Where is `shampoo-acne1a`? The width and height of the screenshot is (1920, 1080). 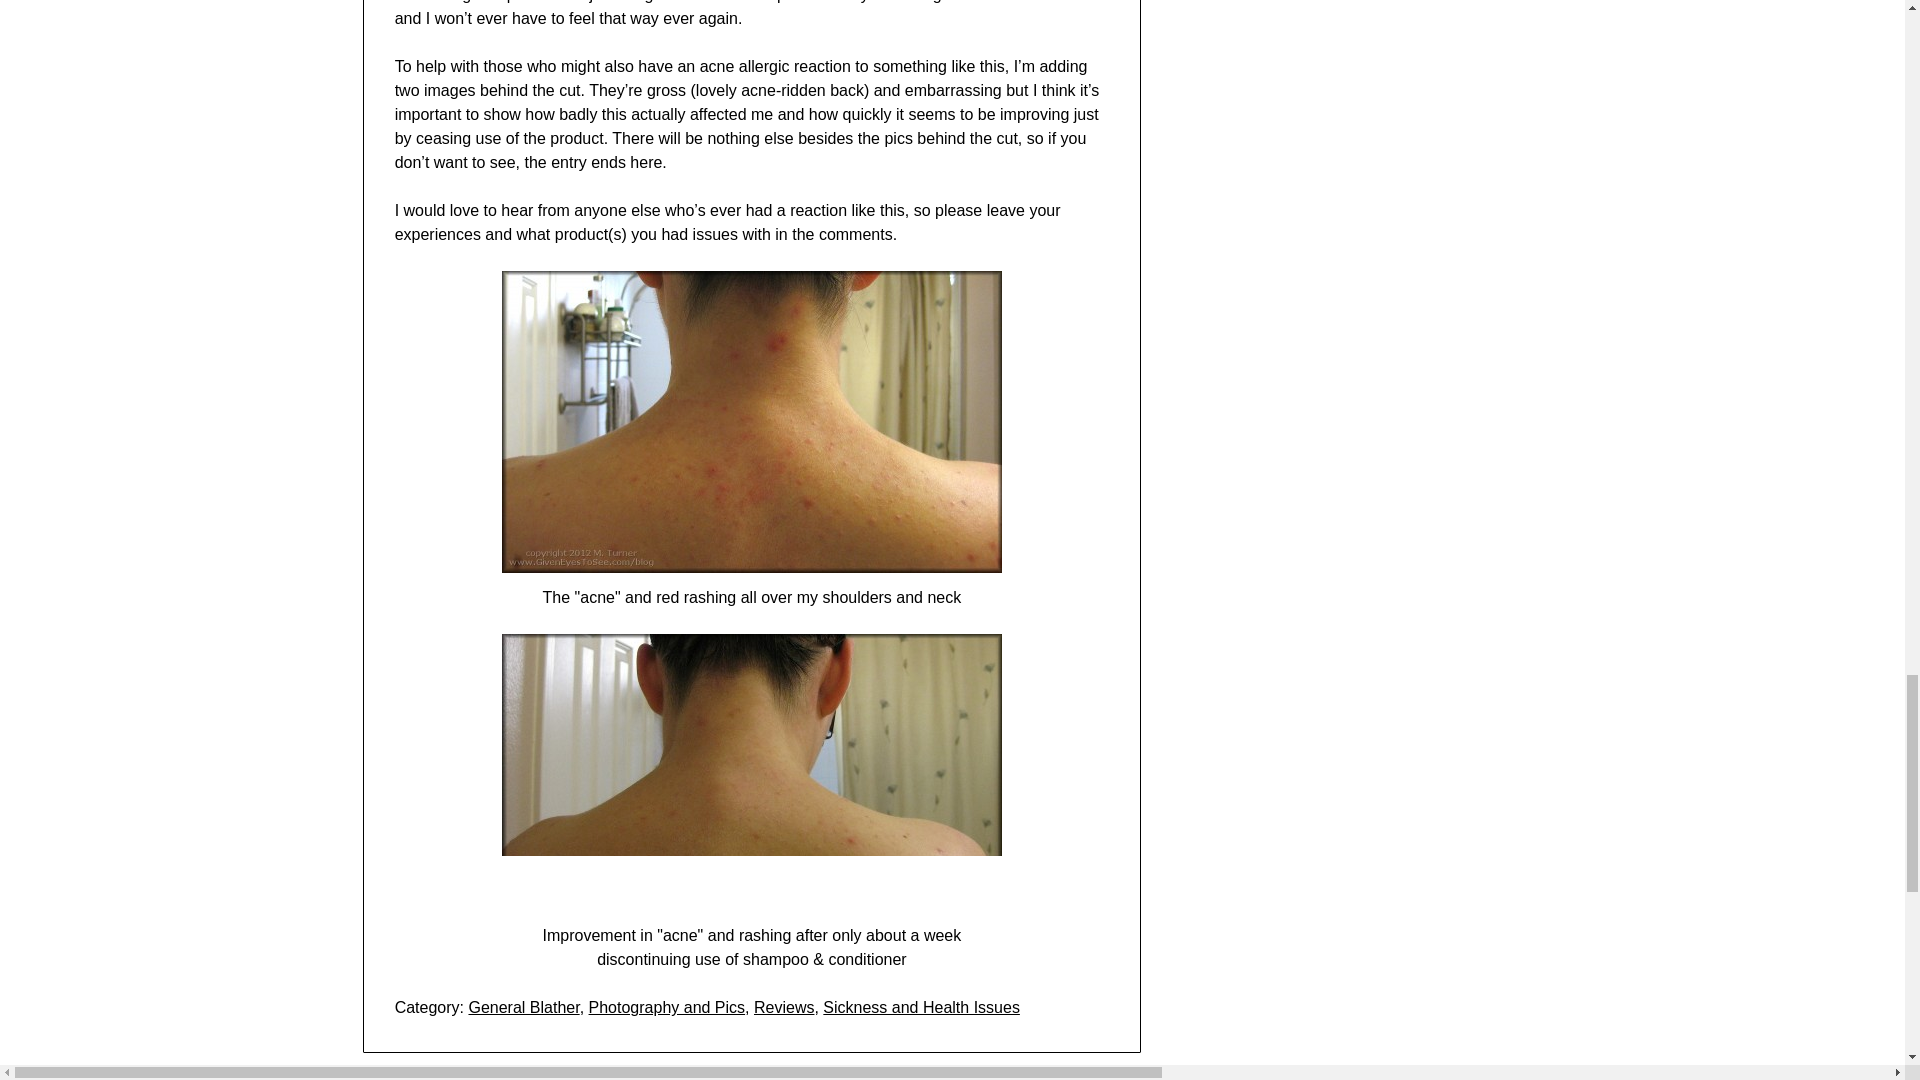 shampoo-acne1a is located at coordinates (752, 422).